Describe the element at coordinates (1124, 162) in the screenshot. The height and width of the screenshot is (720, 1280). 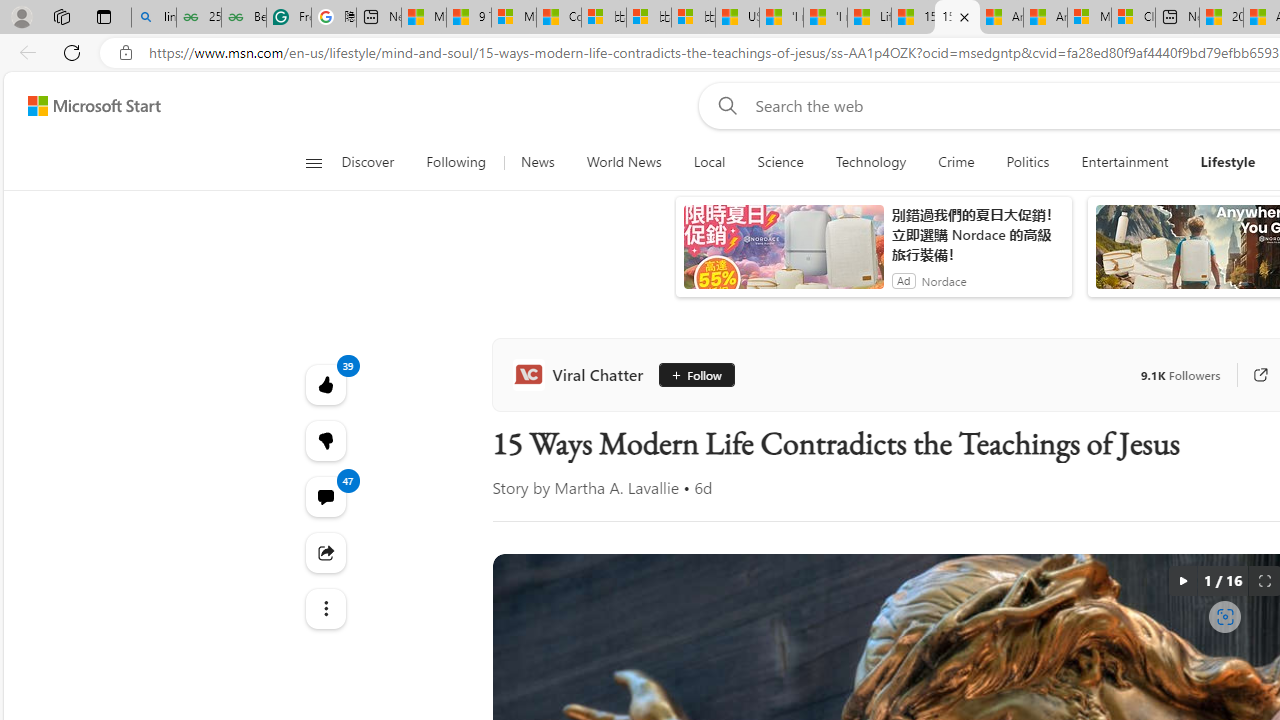
I see `Entertainment` at that location.